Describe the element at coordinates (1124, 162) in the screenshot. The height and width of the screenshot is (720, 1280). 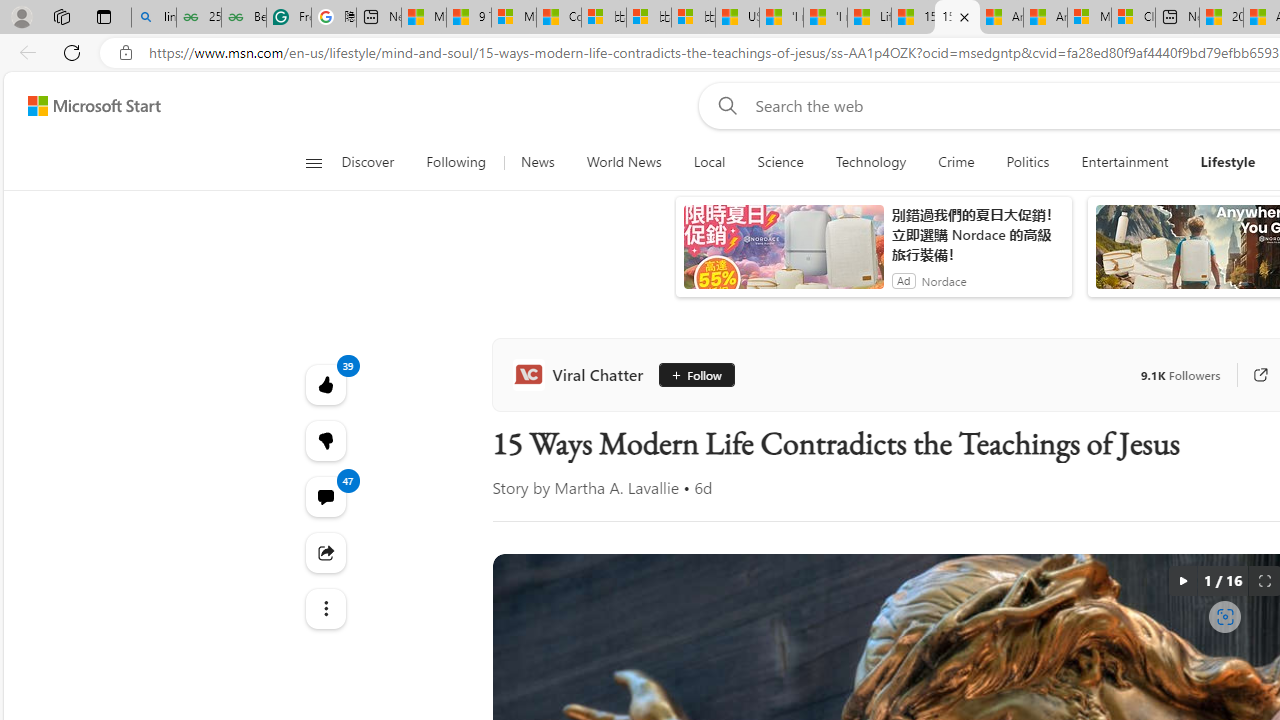
I see `Entertainment` at that location.